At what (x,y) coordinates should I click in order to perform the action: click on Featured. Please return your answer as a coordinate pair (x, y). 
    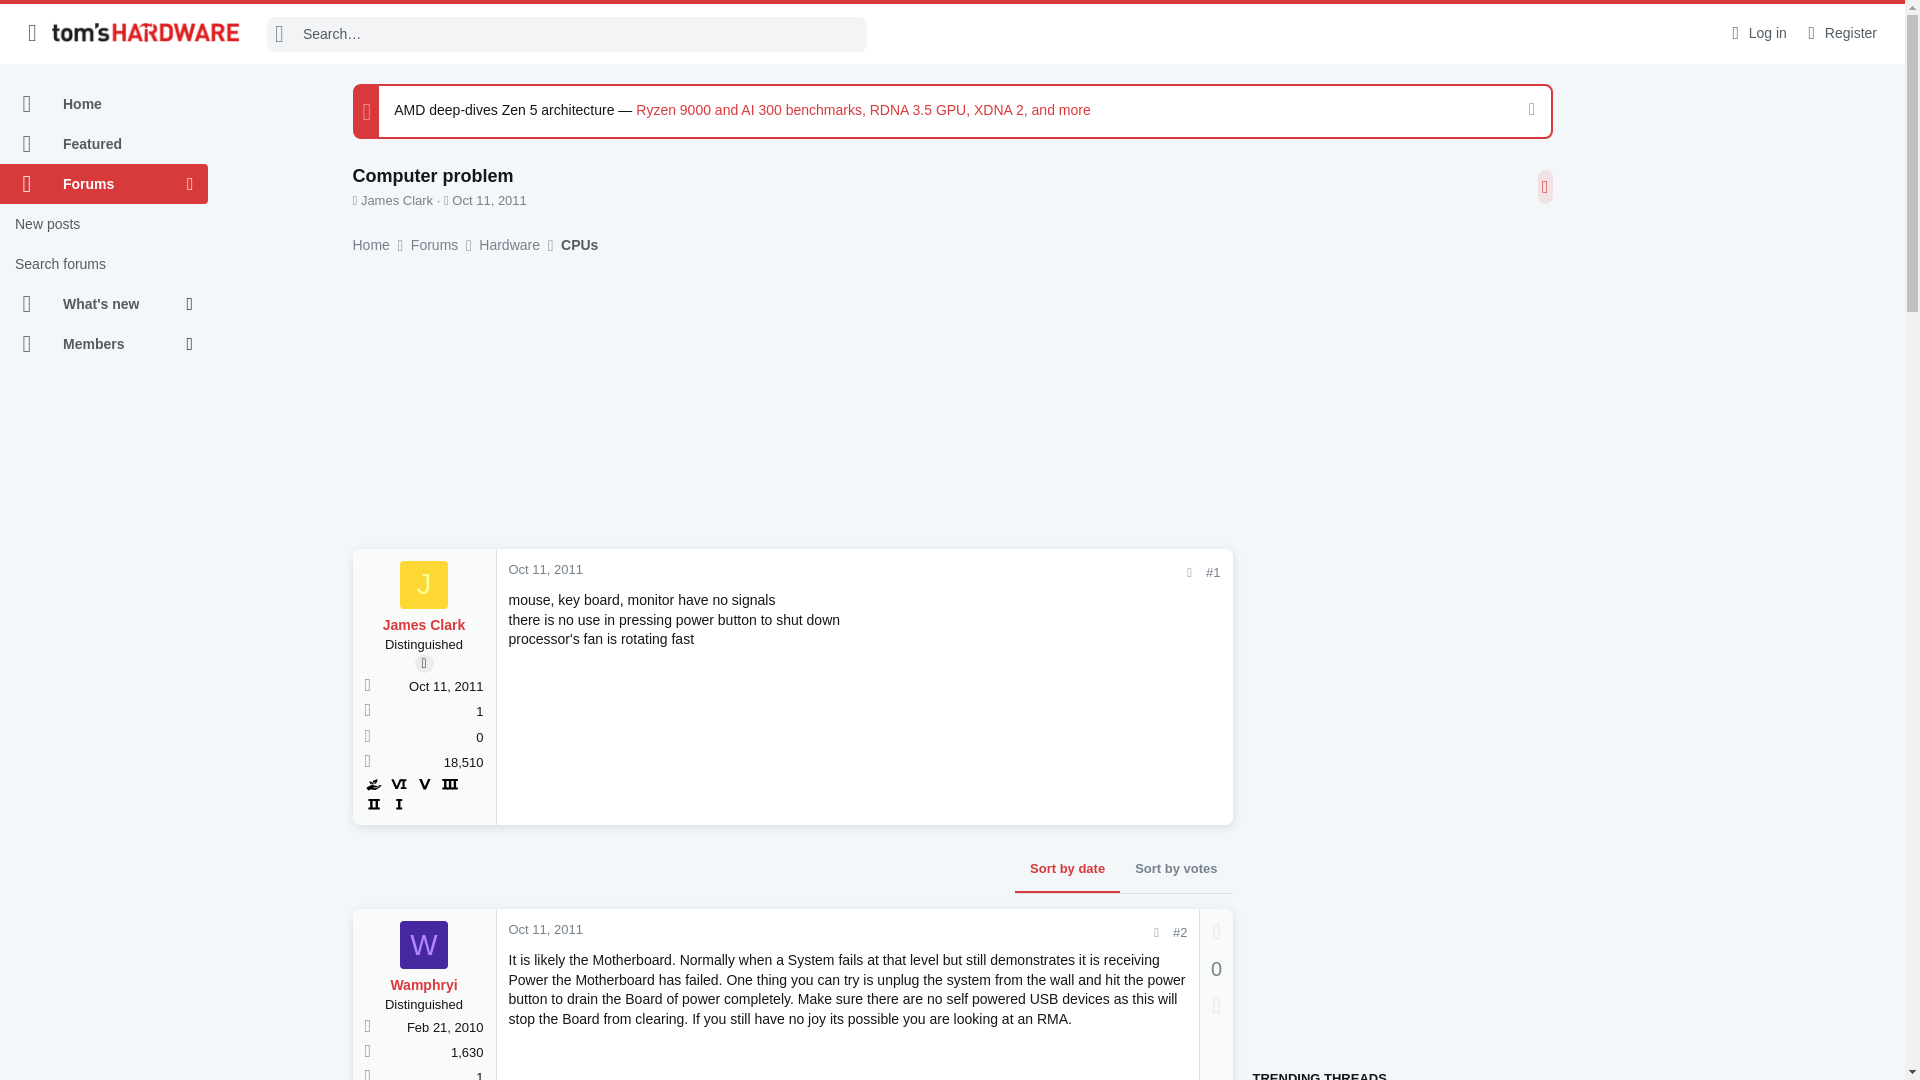
    Looking at the image, I should click on (104, 144).